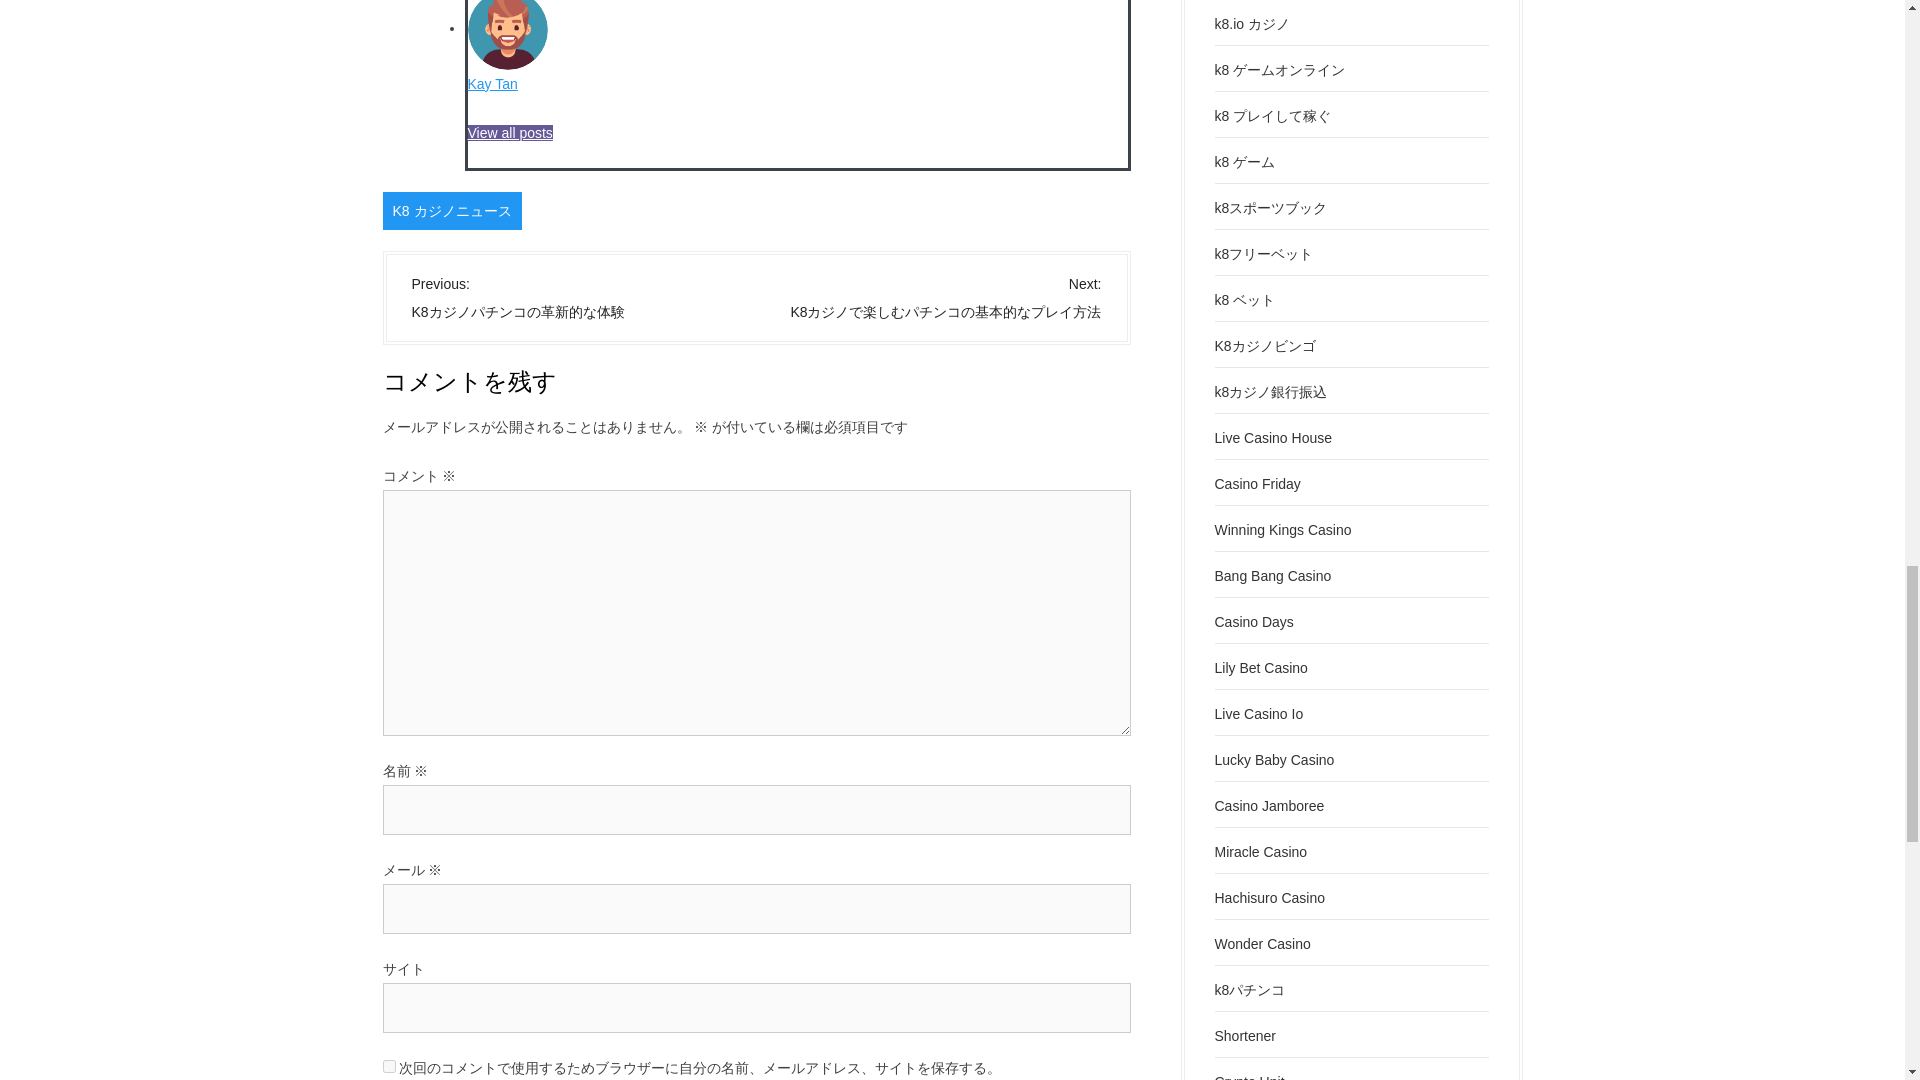  Describe the element at coordinates (388, 1066) in the screenshot. I see `yes` at that location.